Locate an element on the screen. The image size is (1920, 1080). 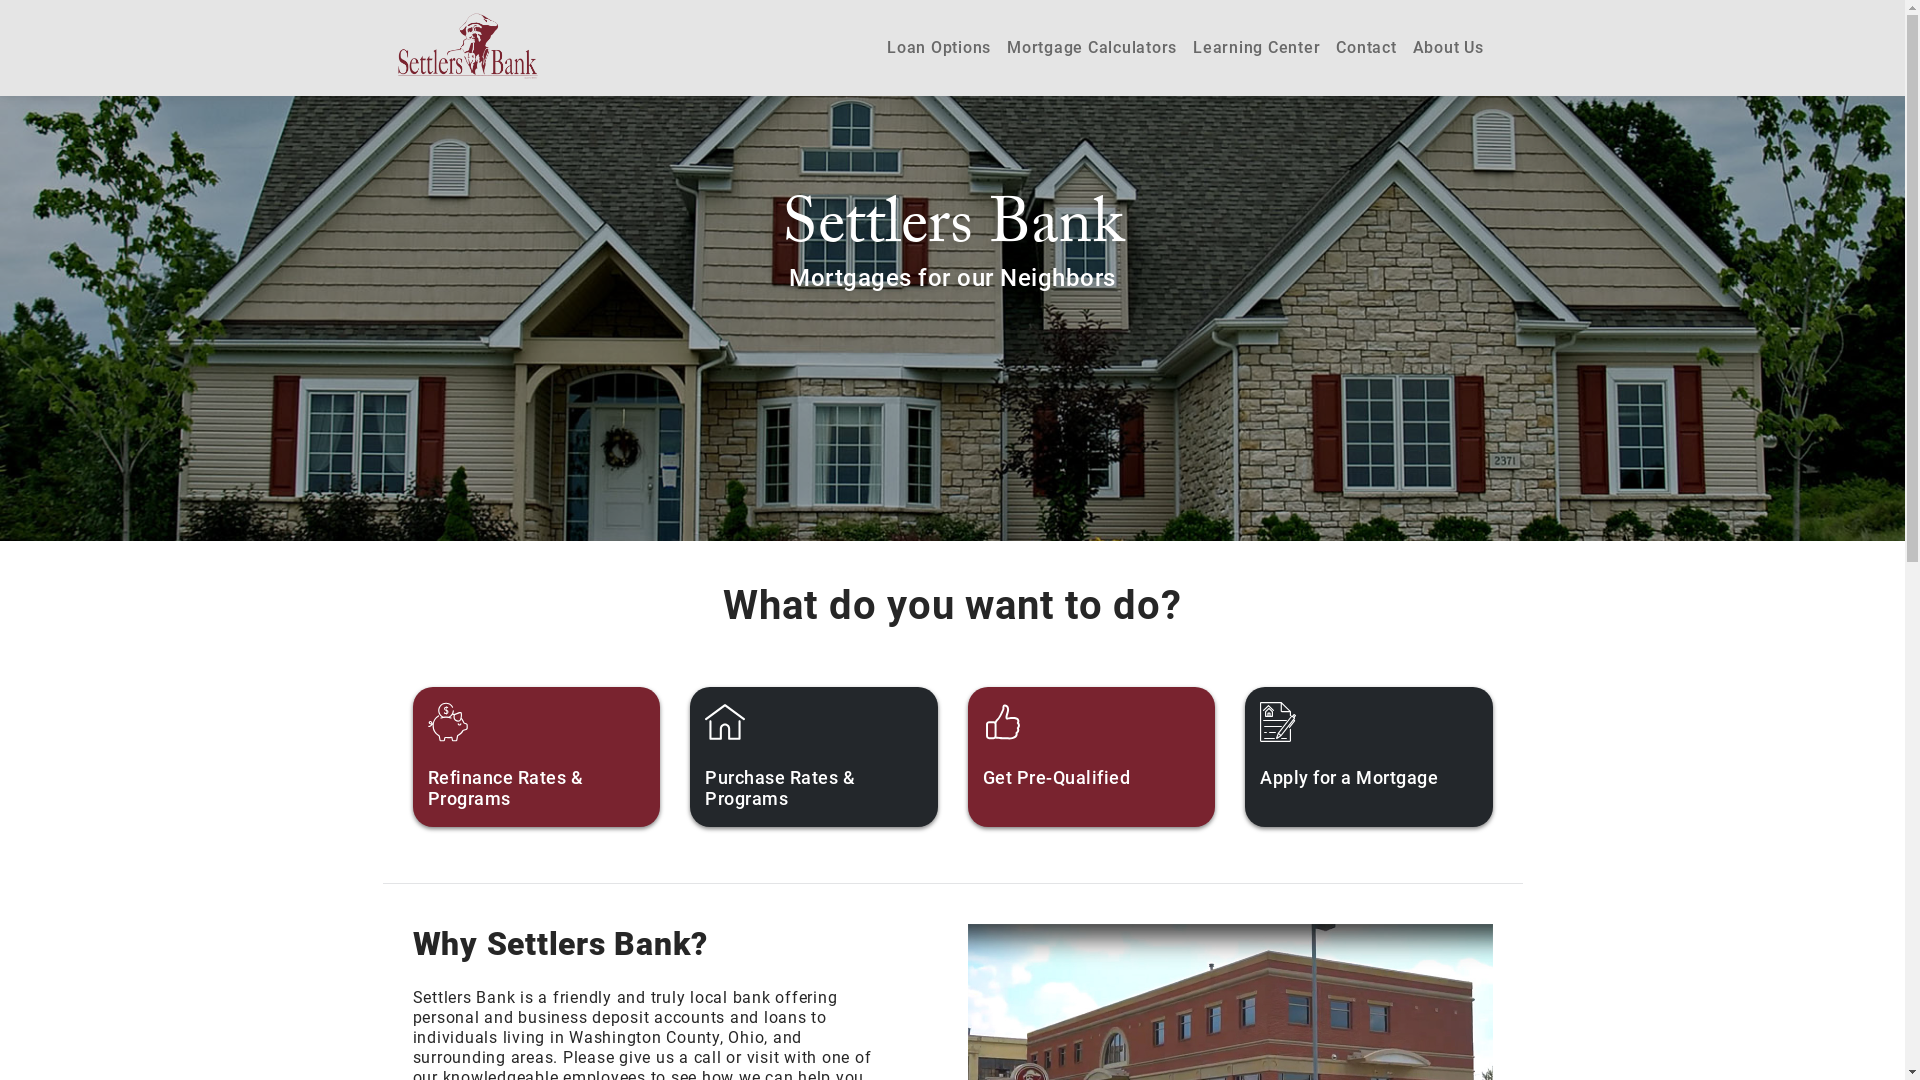
Loan Options is located at coordinates (939, 48).